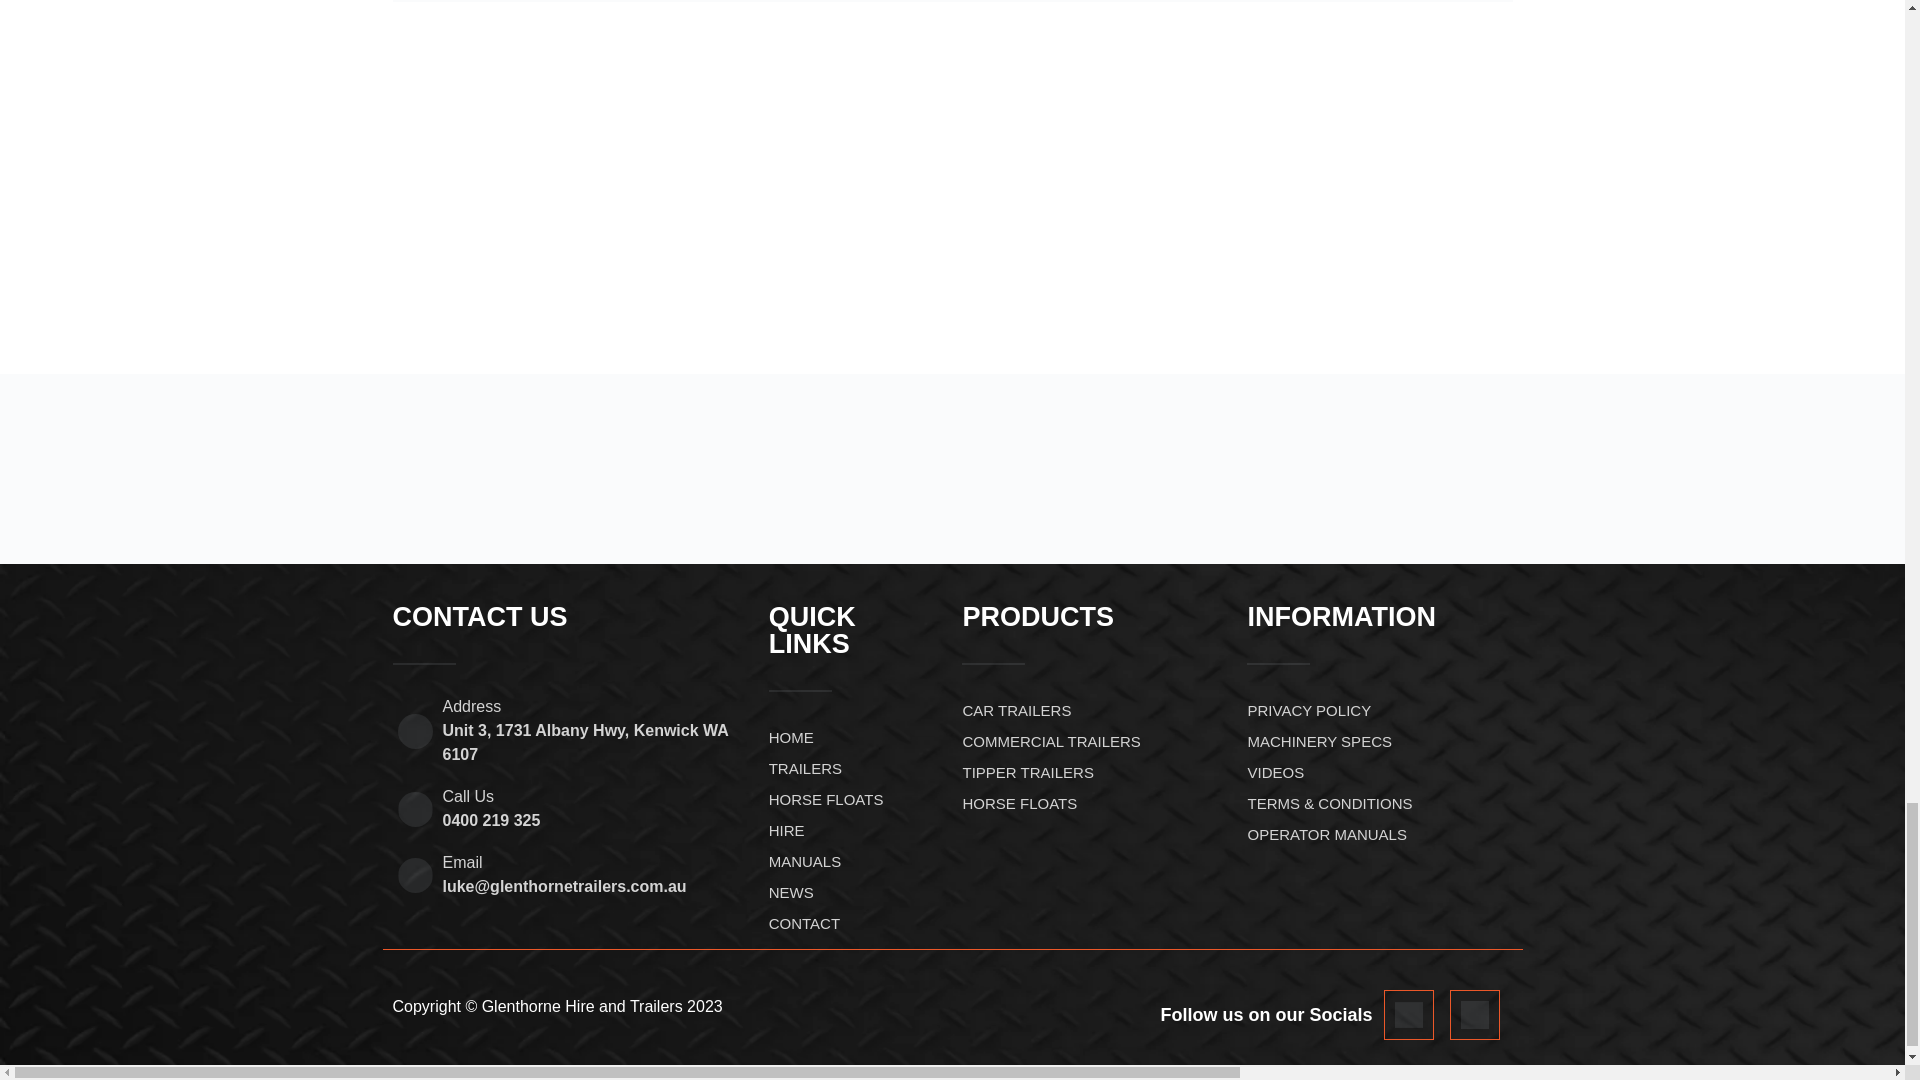 Image resolution: width=1920 pixels, height=1080 pixels. What do you see at coordinates (856, 768) in the screenshot?
I see `TRAILERS` at bounding box center [856, 768].